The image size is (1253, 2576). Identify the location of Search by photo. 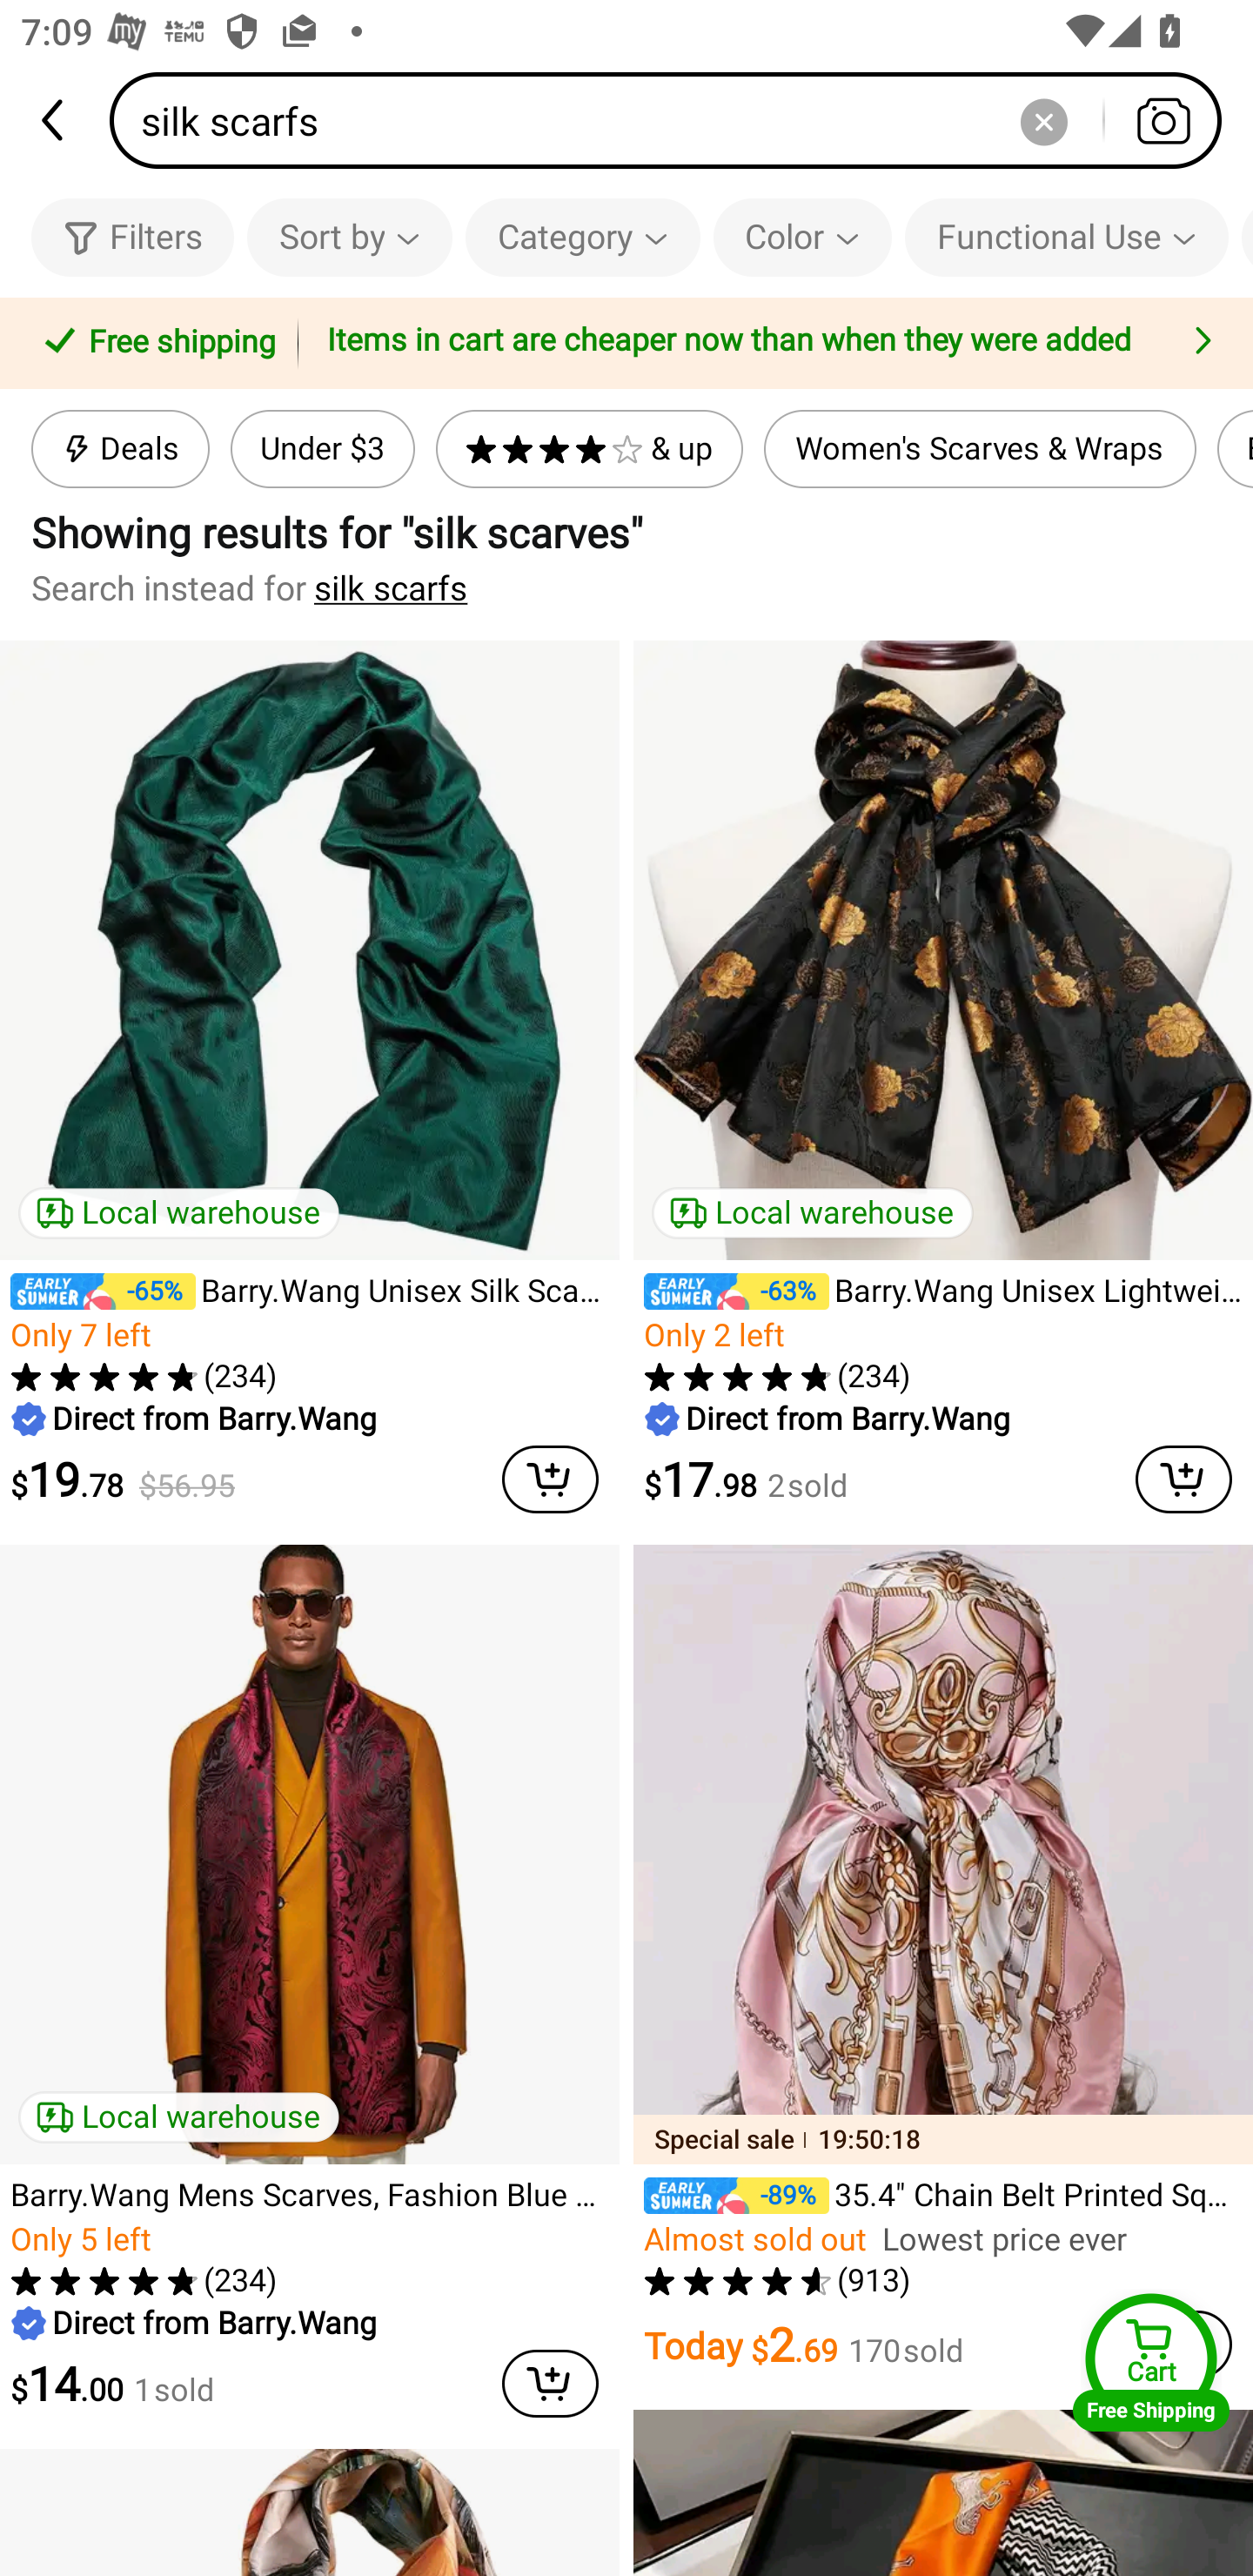
(1163, 120).